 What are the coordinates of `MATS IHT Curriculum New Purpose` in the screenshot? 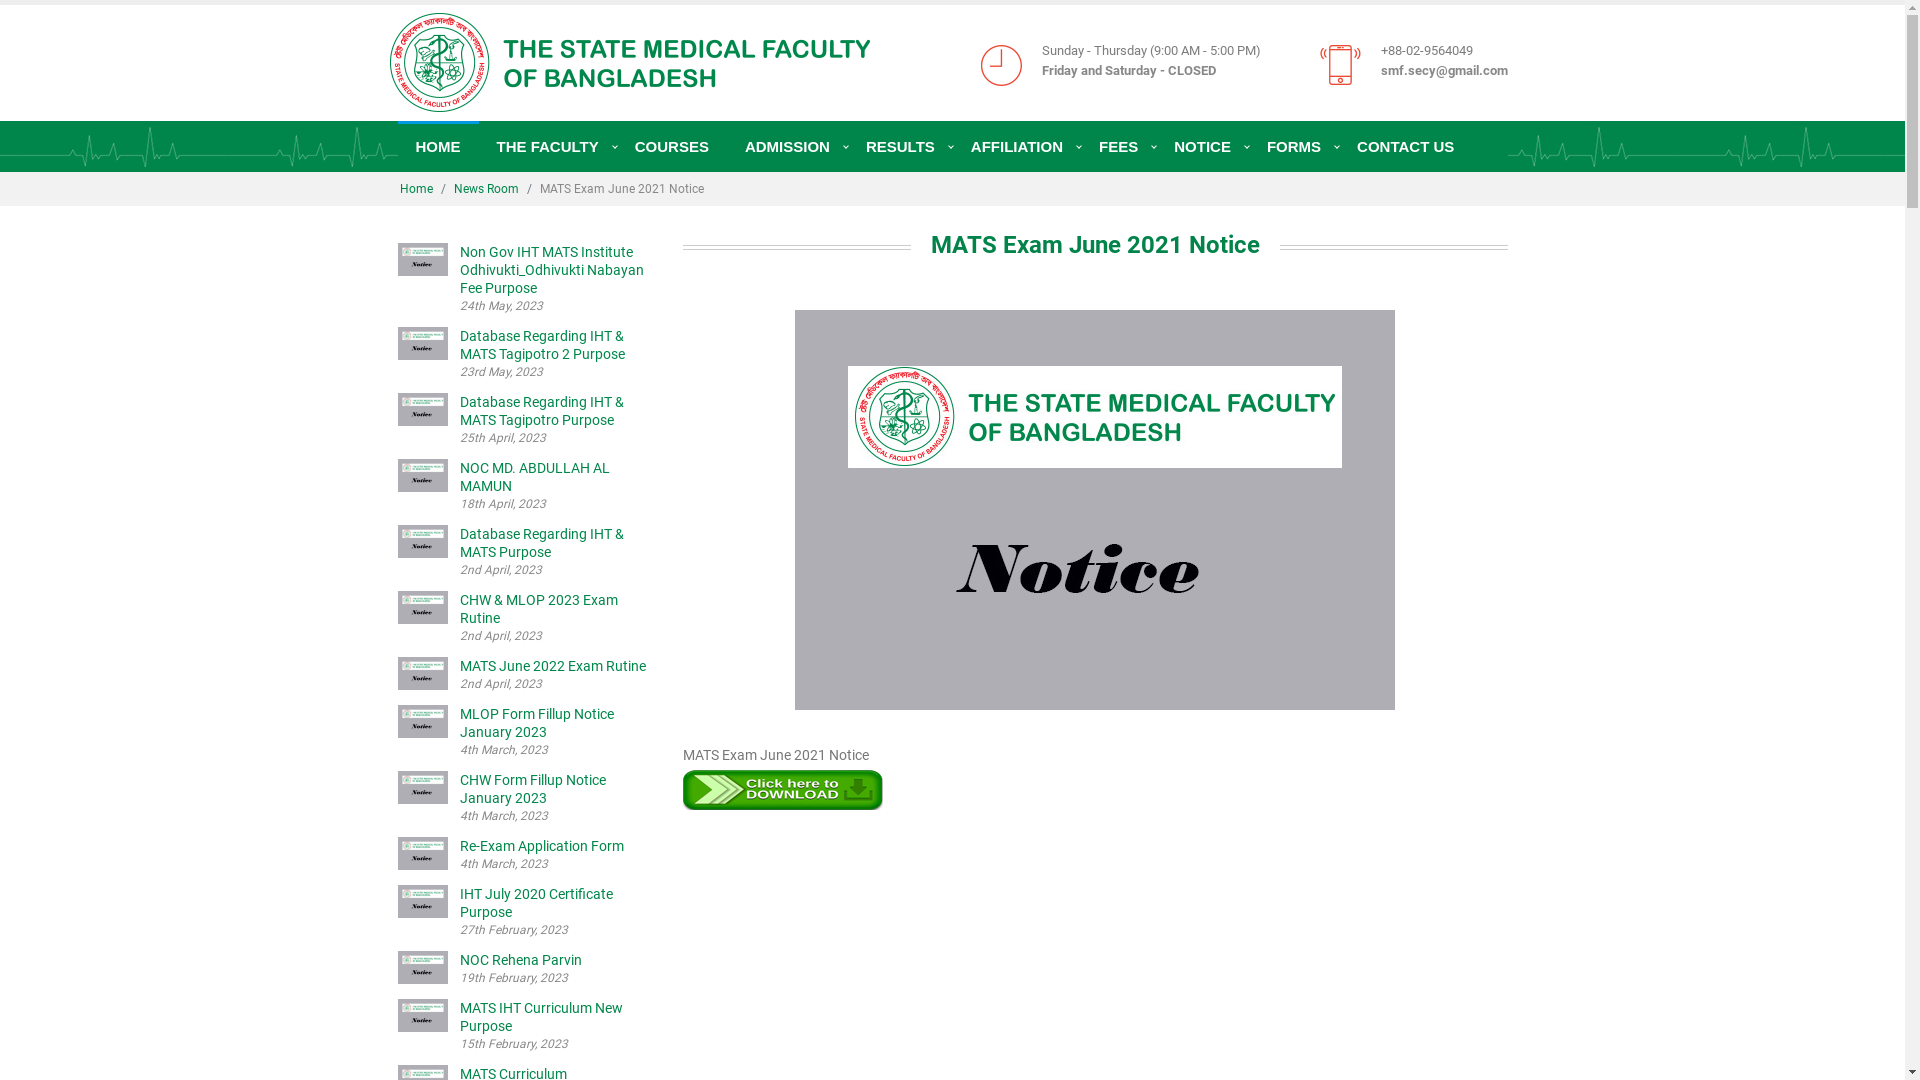 It's located at (542, 1017).